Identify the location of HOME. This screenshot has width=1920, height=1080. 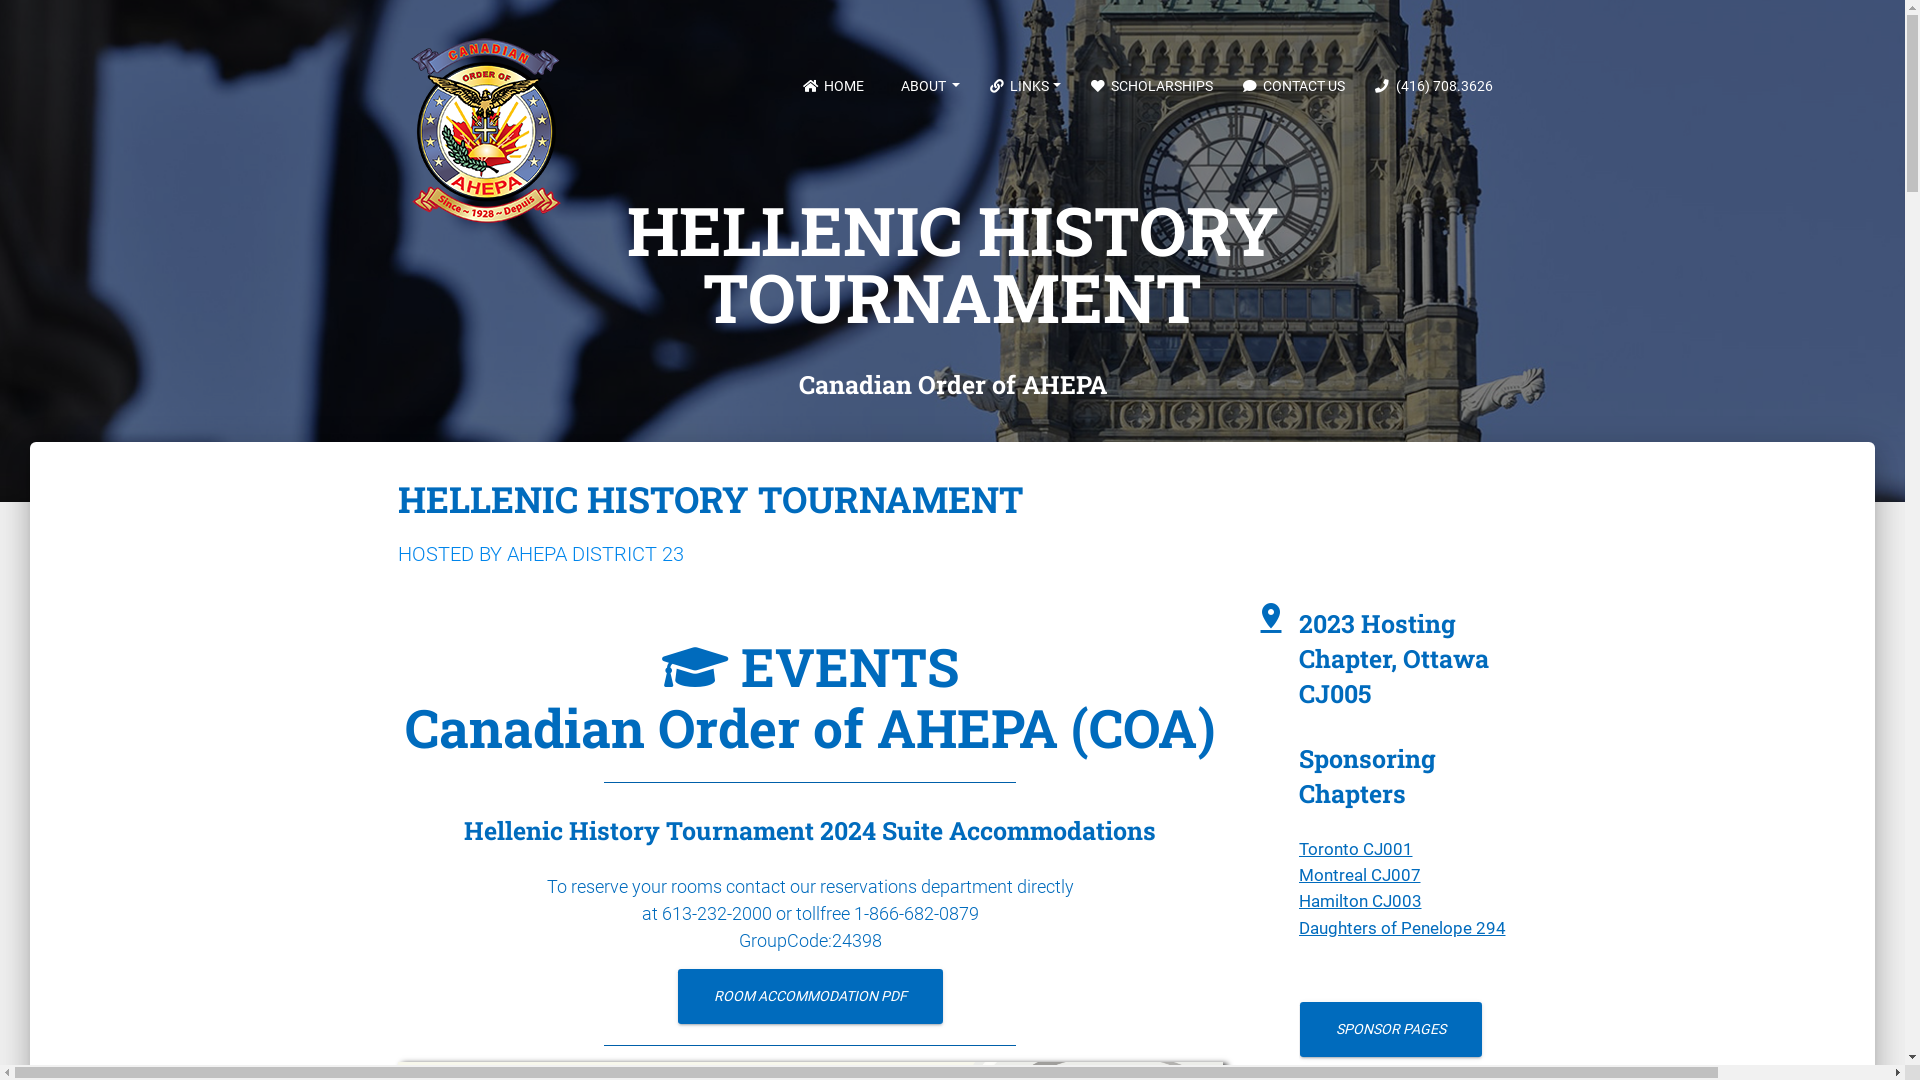
(834, 86).